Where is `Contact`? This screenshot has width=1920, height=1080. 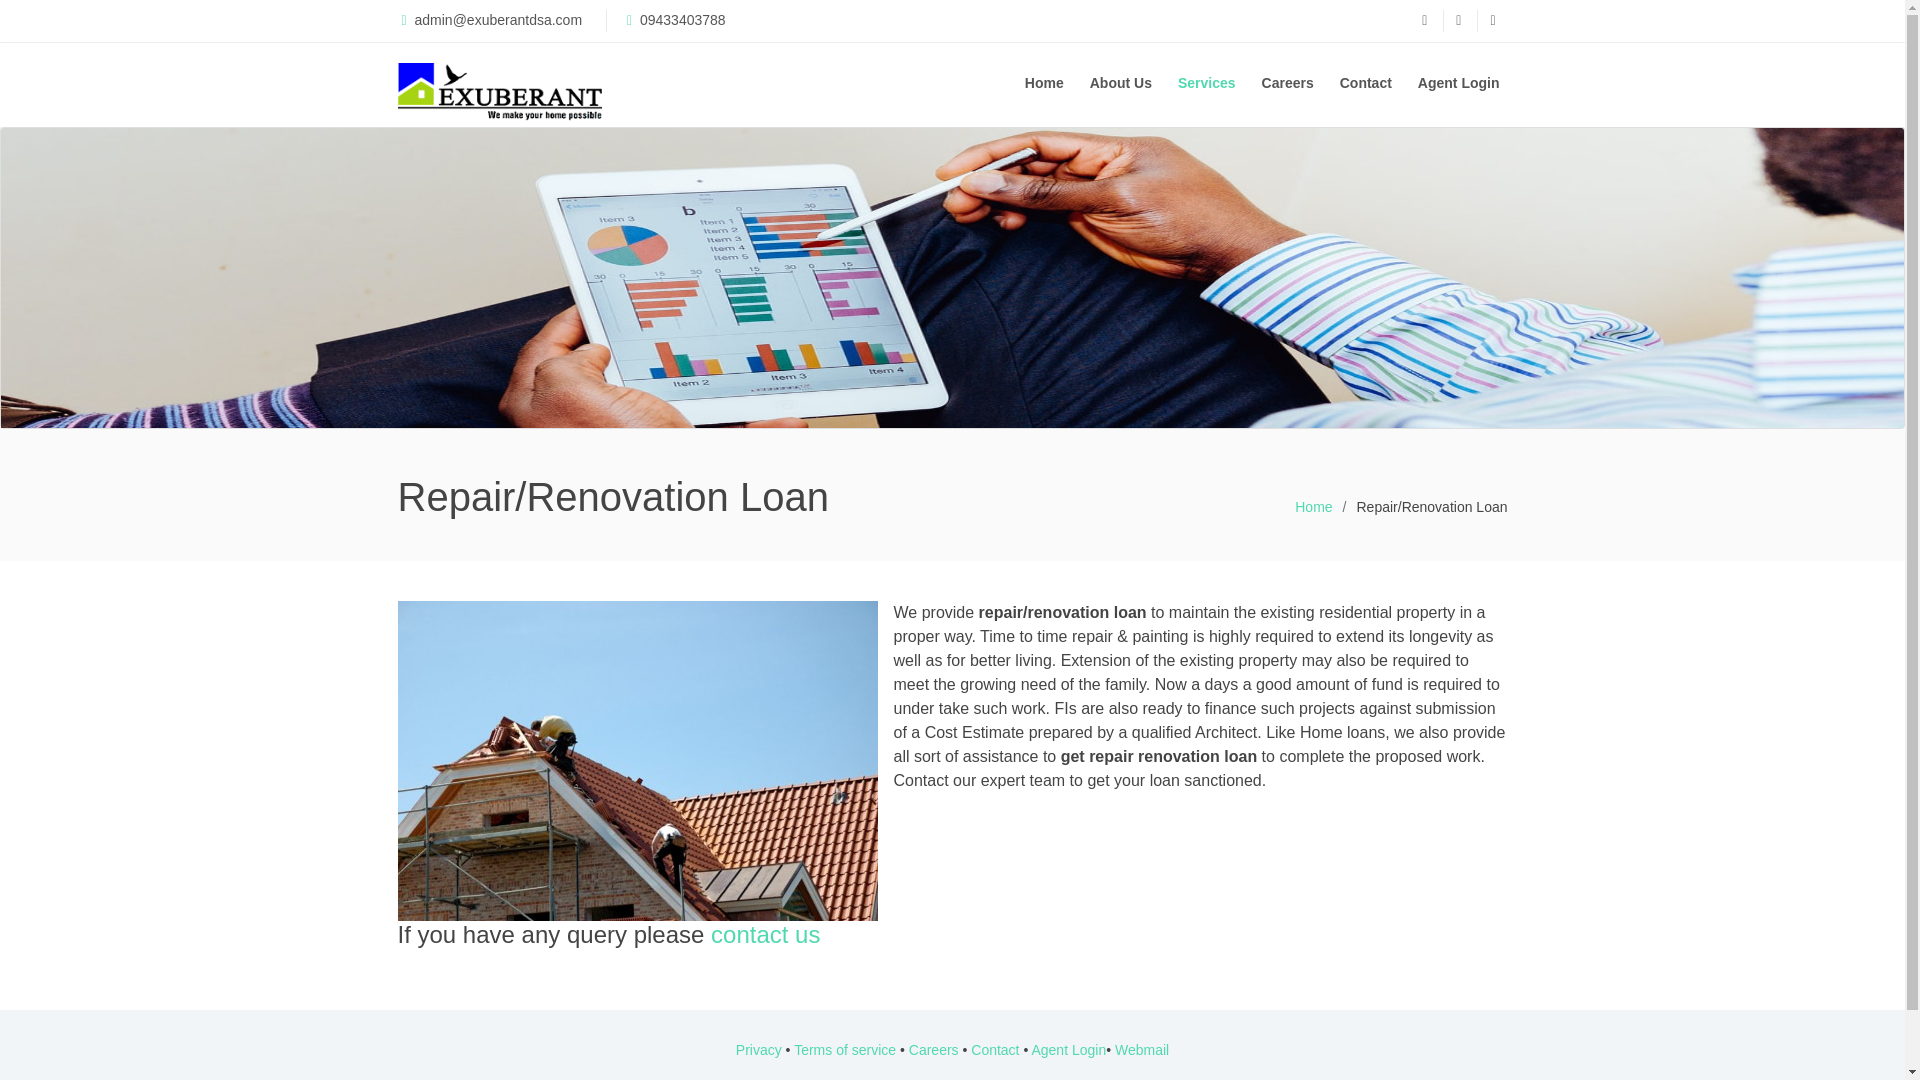
Contact is located at coordinates (995, 1050).